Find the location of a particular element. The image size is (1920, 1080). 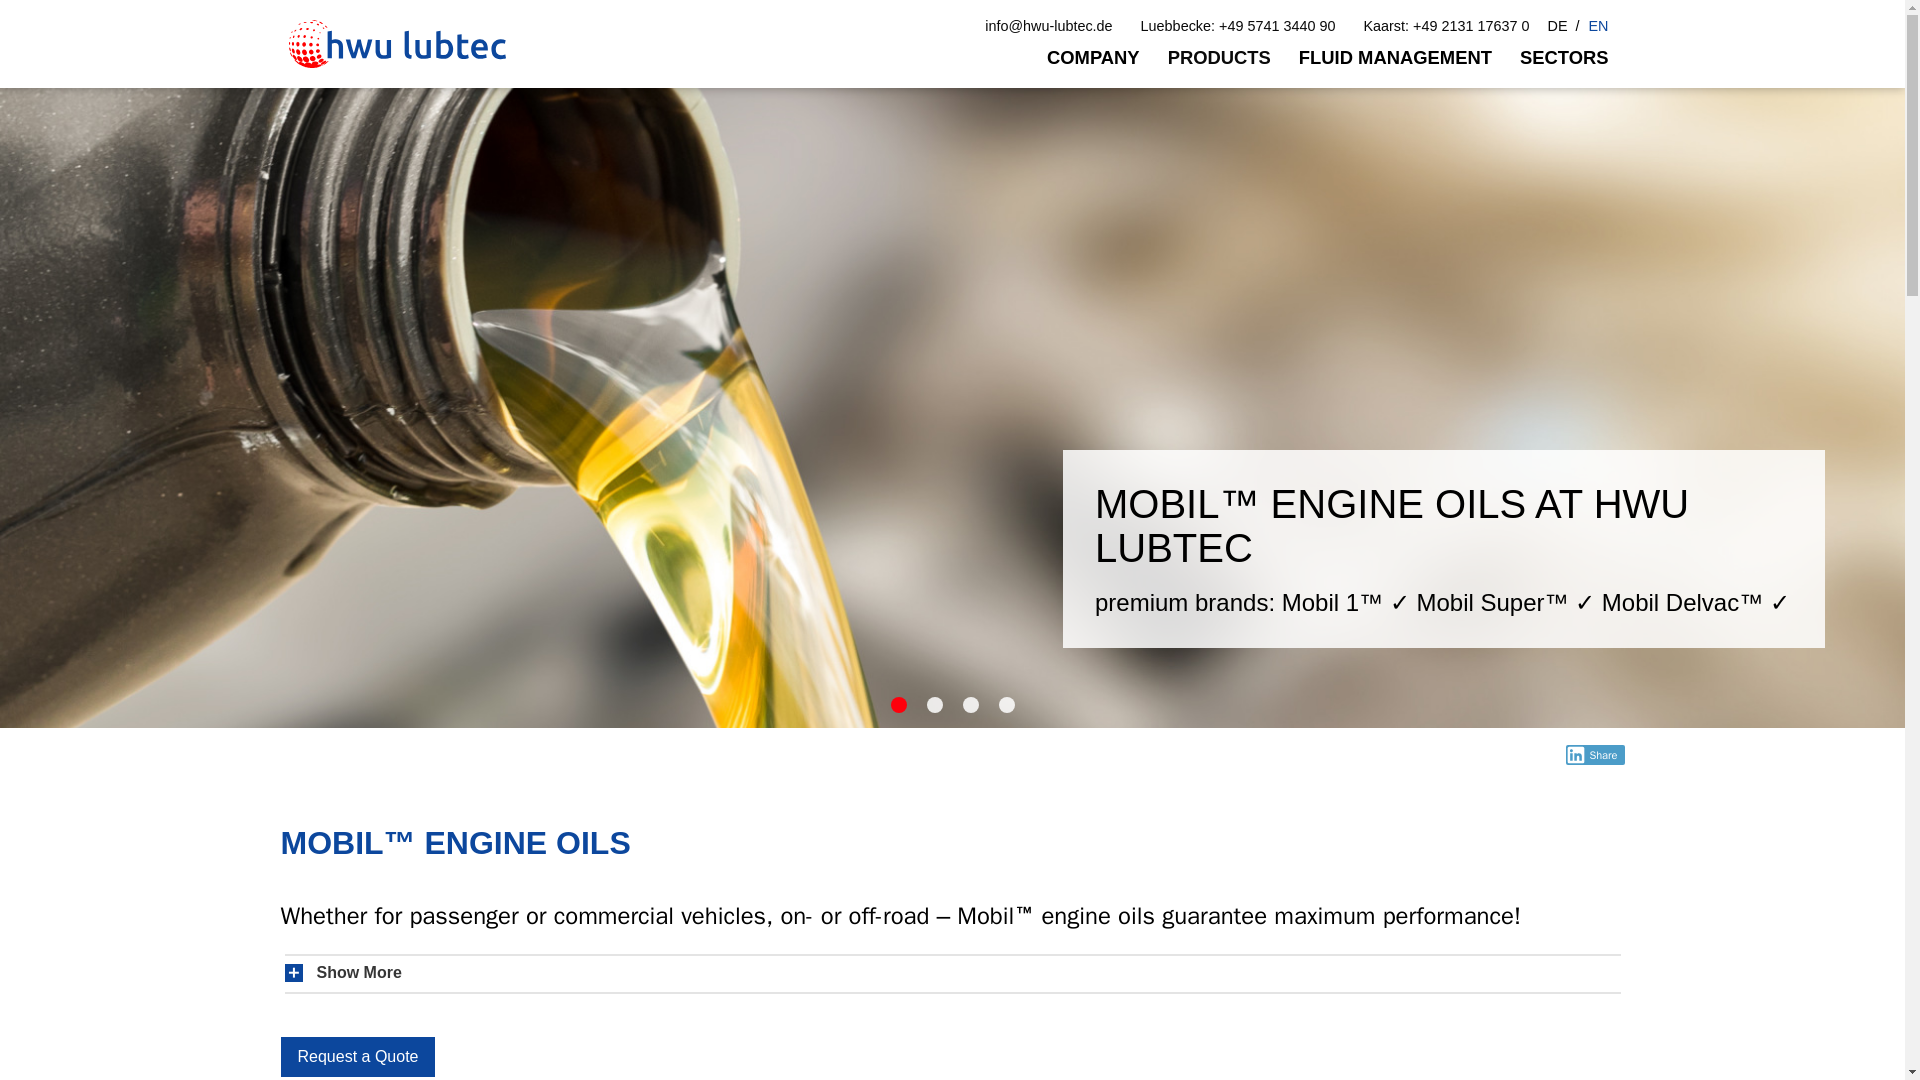

PRODUCTS is located at coordinates (1218, 57).